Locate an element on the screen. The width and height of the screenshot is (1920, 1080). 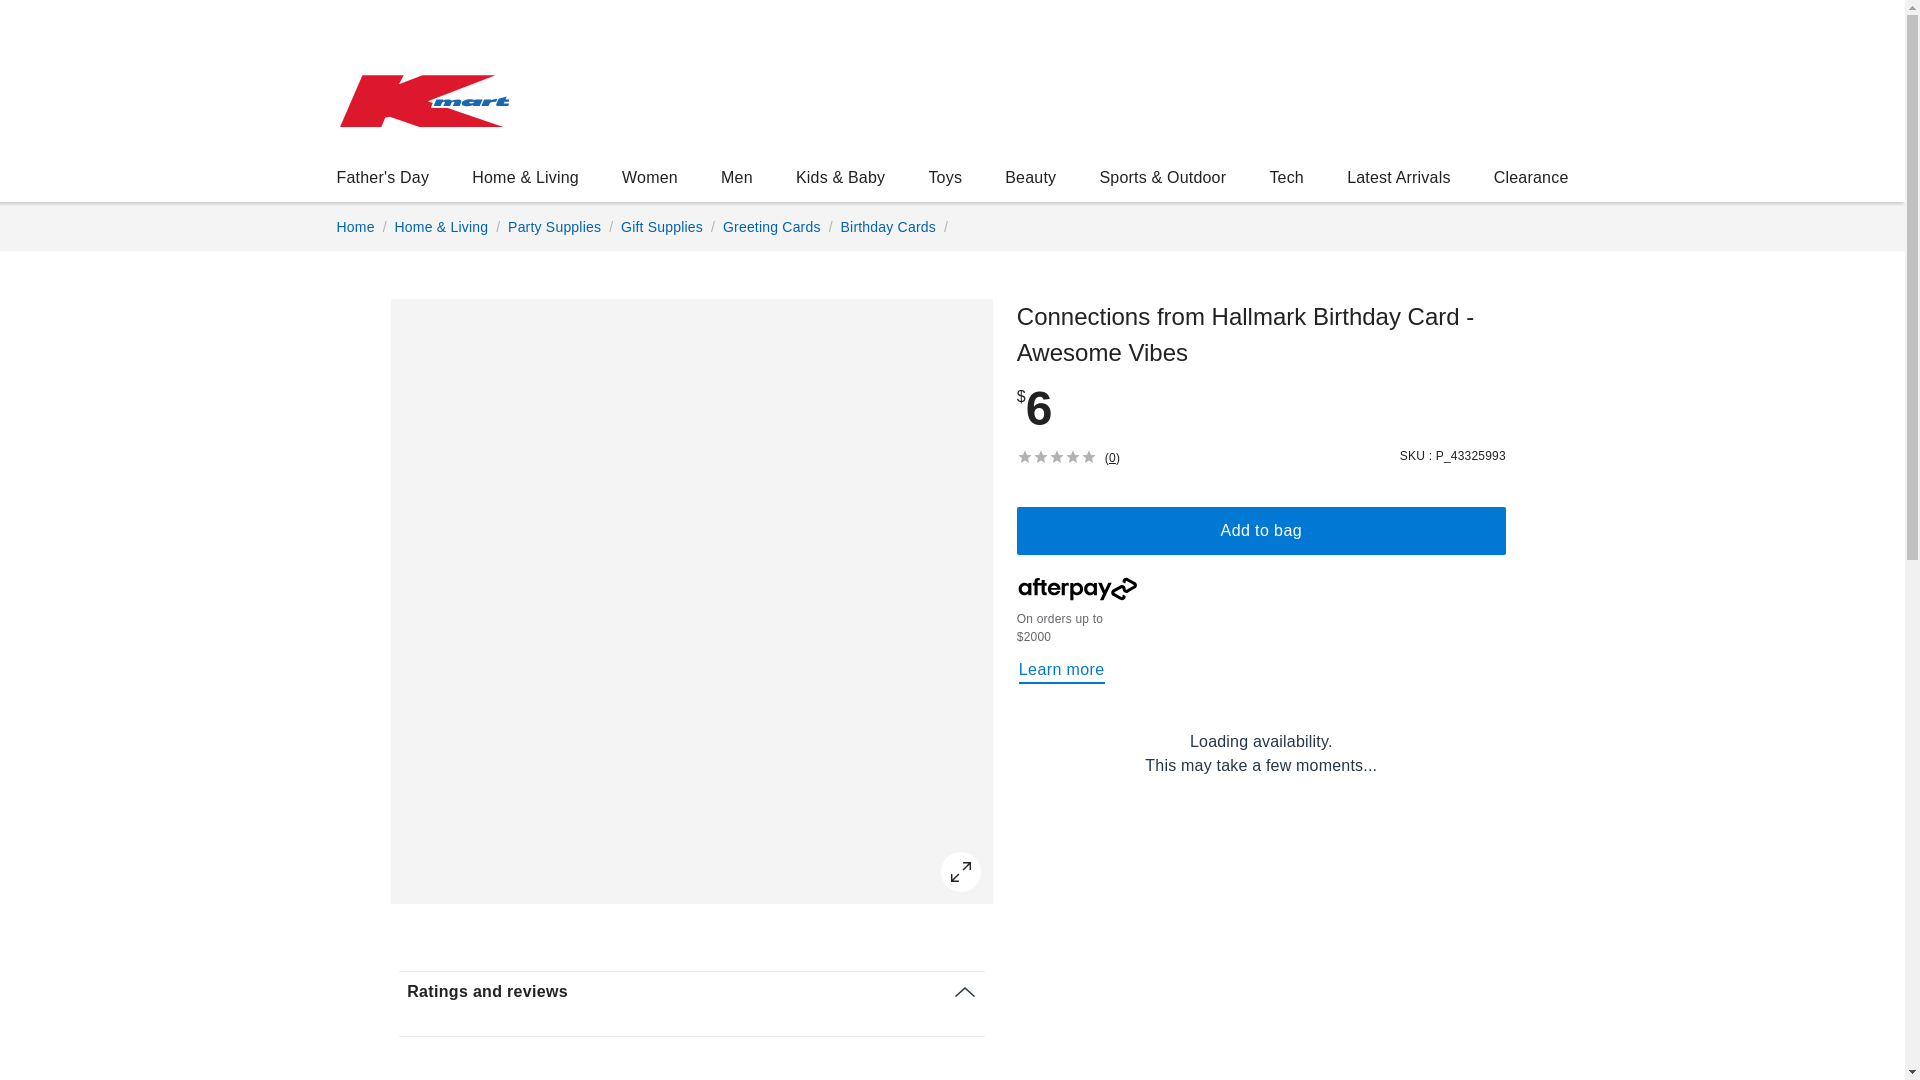
Latest Arrivals is located at coordinates (772, 227).